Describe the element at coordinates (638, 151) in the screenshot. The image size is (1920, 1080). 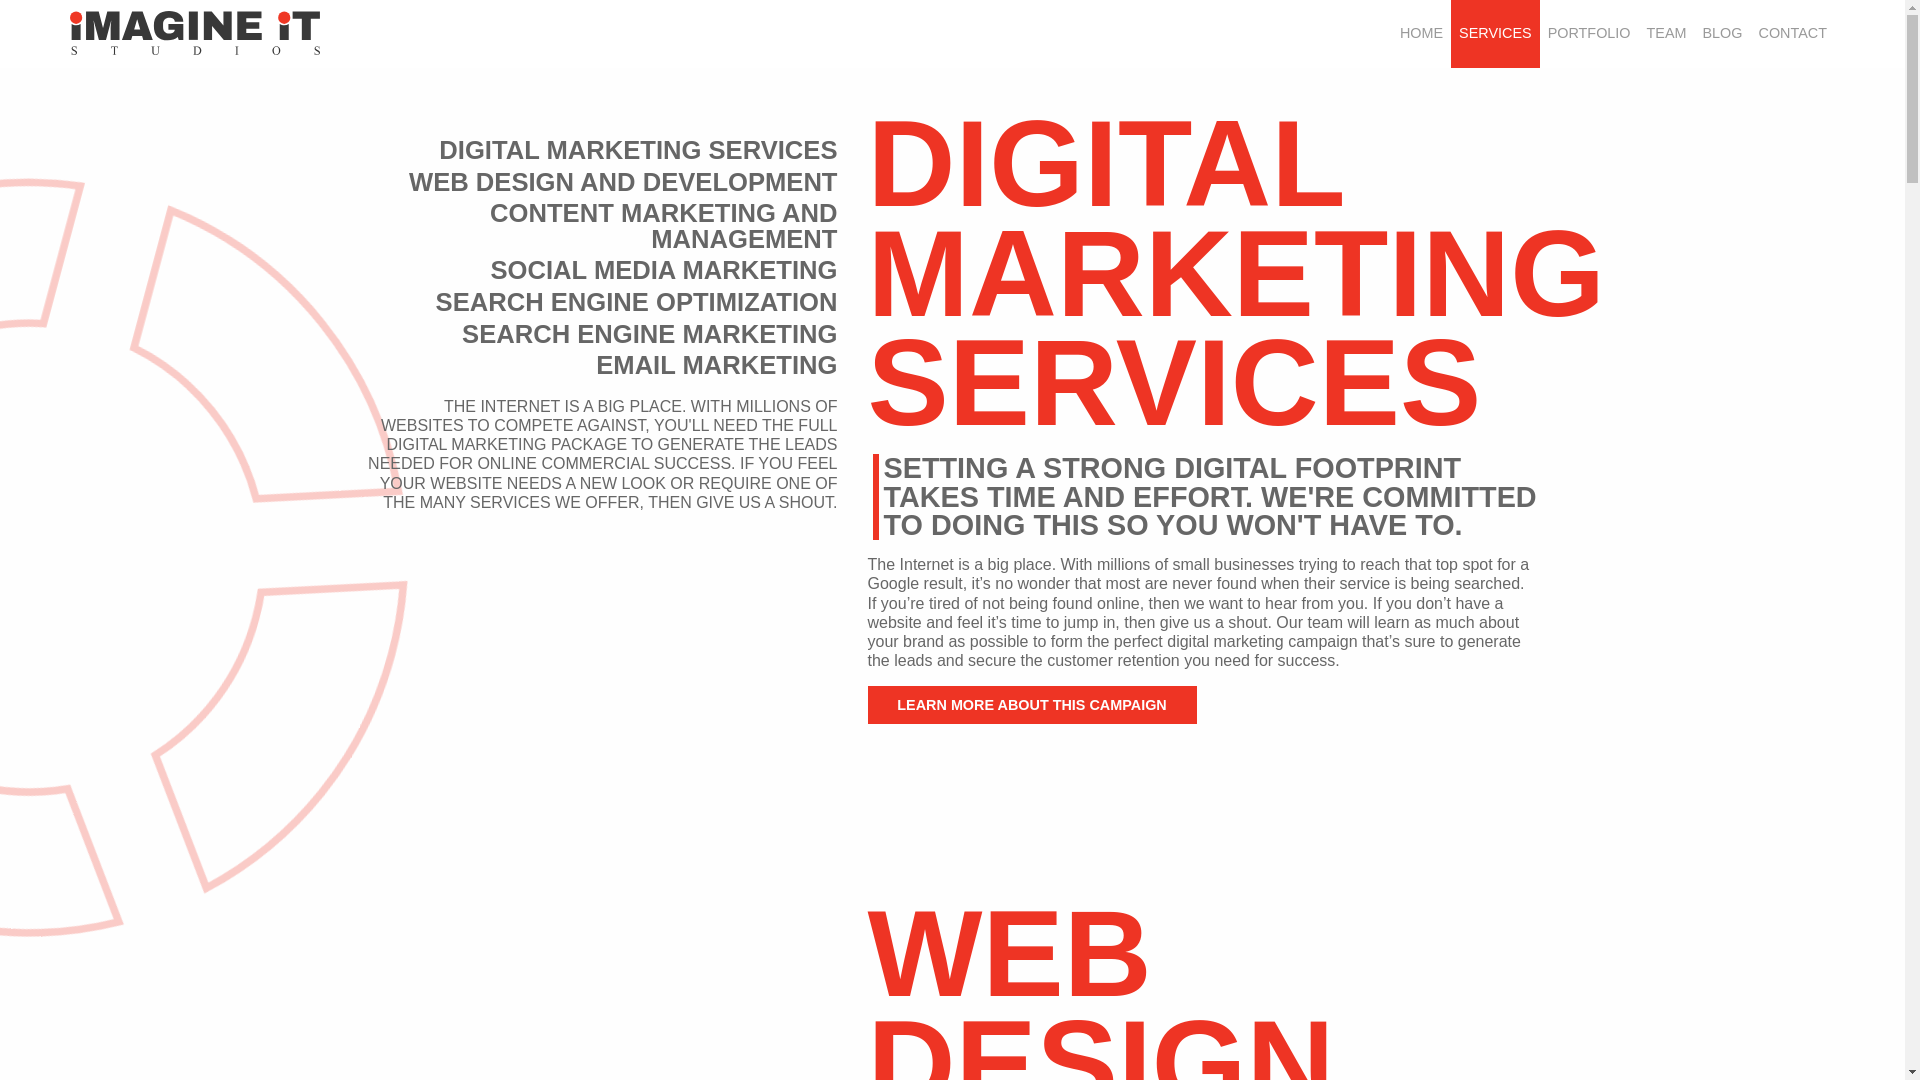
I see `DIGITAL MARKETING SERVICES` at that location.